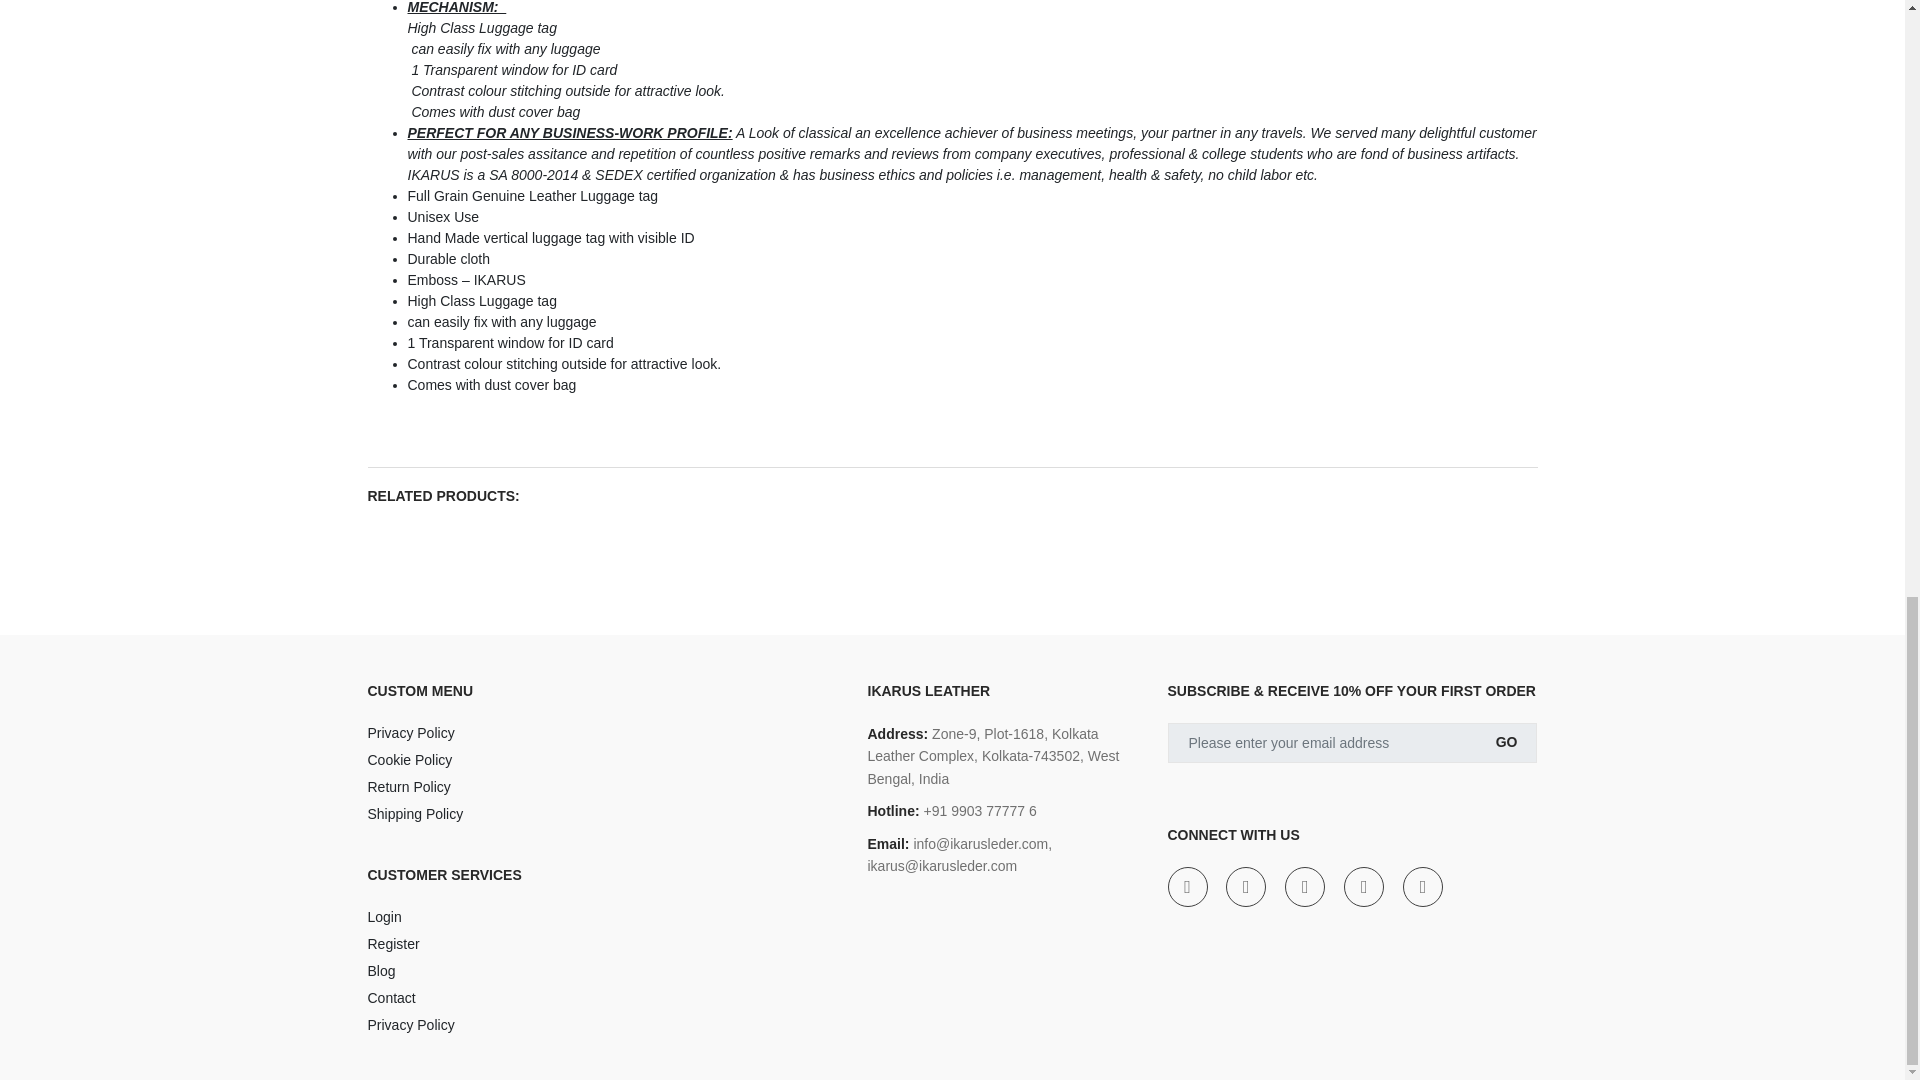 The image size is (1920, 1080). Describe the element at coordinates (602, 786) in the screenshot. I see `Return Policy` at that location.